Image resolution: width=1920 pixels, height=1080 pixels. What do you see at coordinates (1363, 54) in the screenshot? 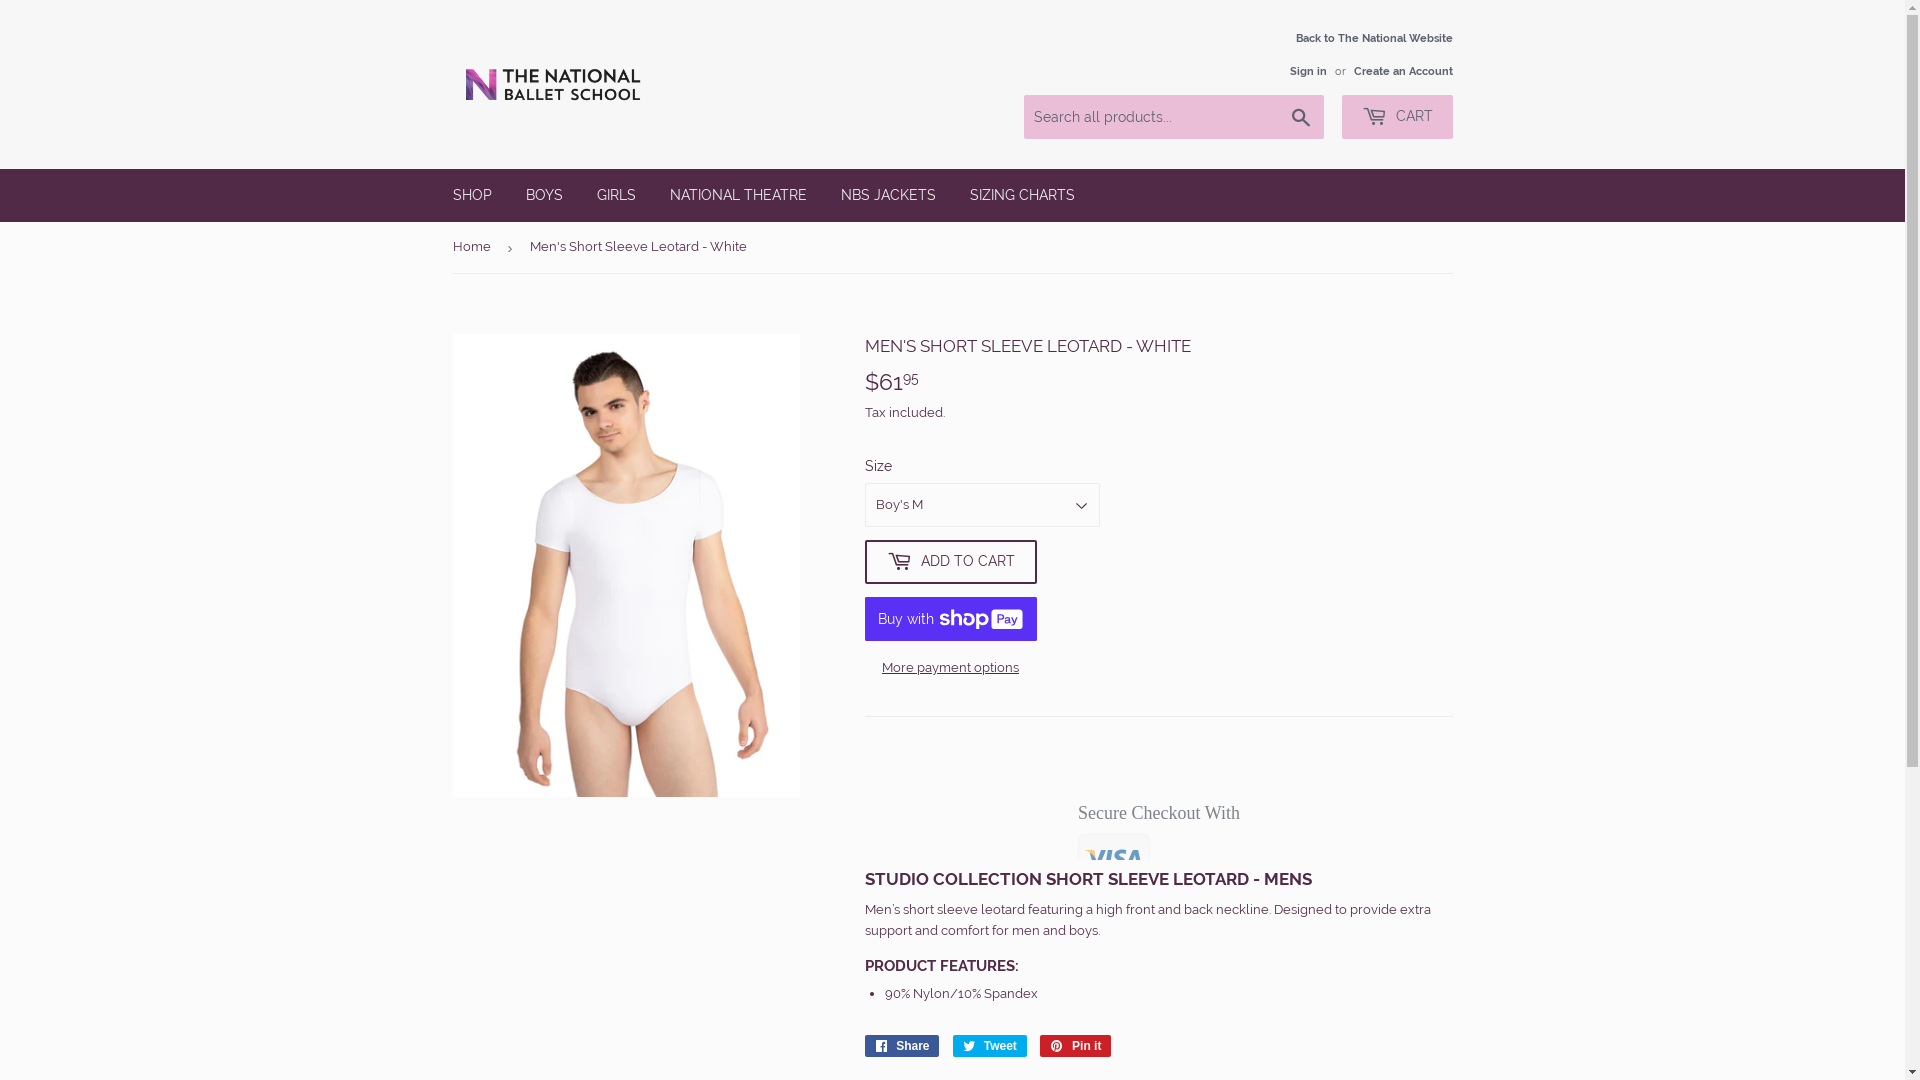
I see `Back to The National Website` at bounding box center [1363, 54].